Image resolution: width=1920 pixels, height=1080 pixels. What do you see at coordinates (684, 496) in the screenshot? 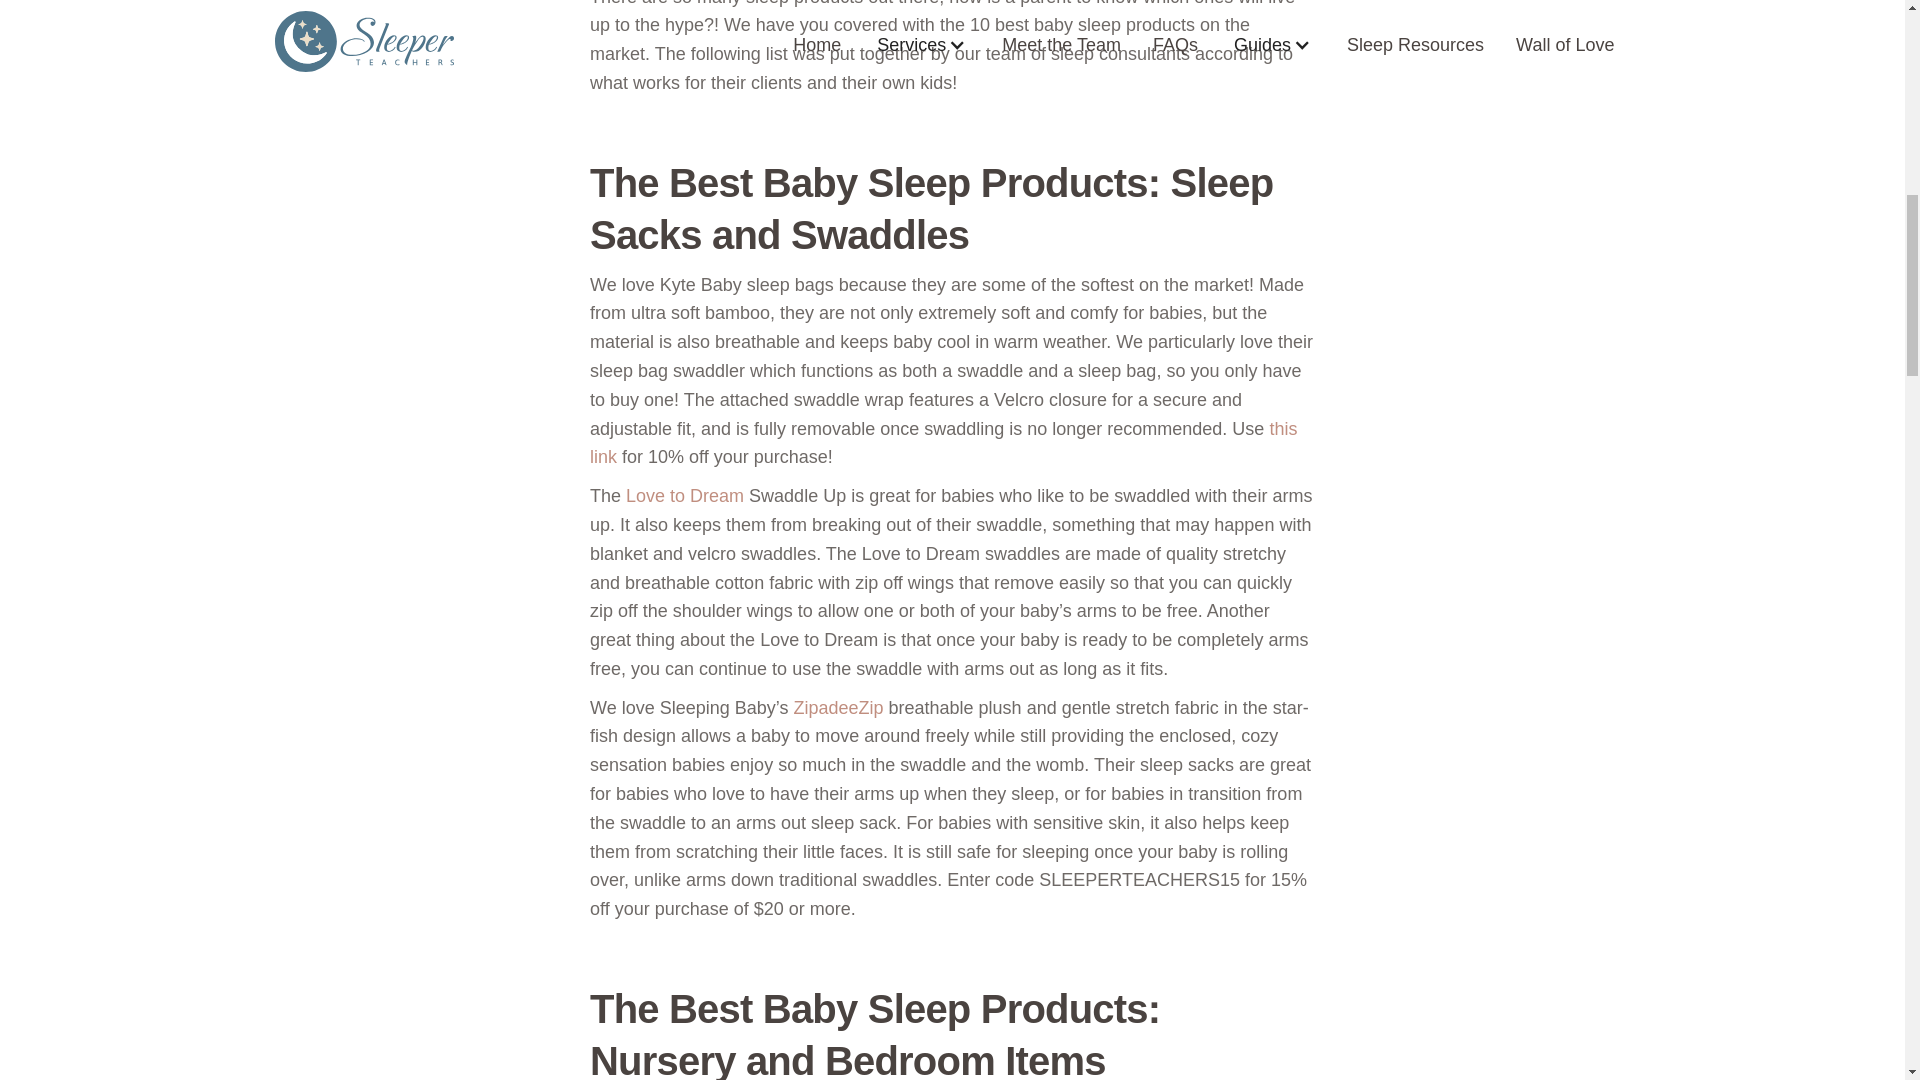
I see `Love to Dream` at bounding box center [684, 496].